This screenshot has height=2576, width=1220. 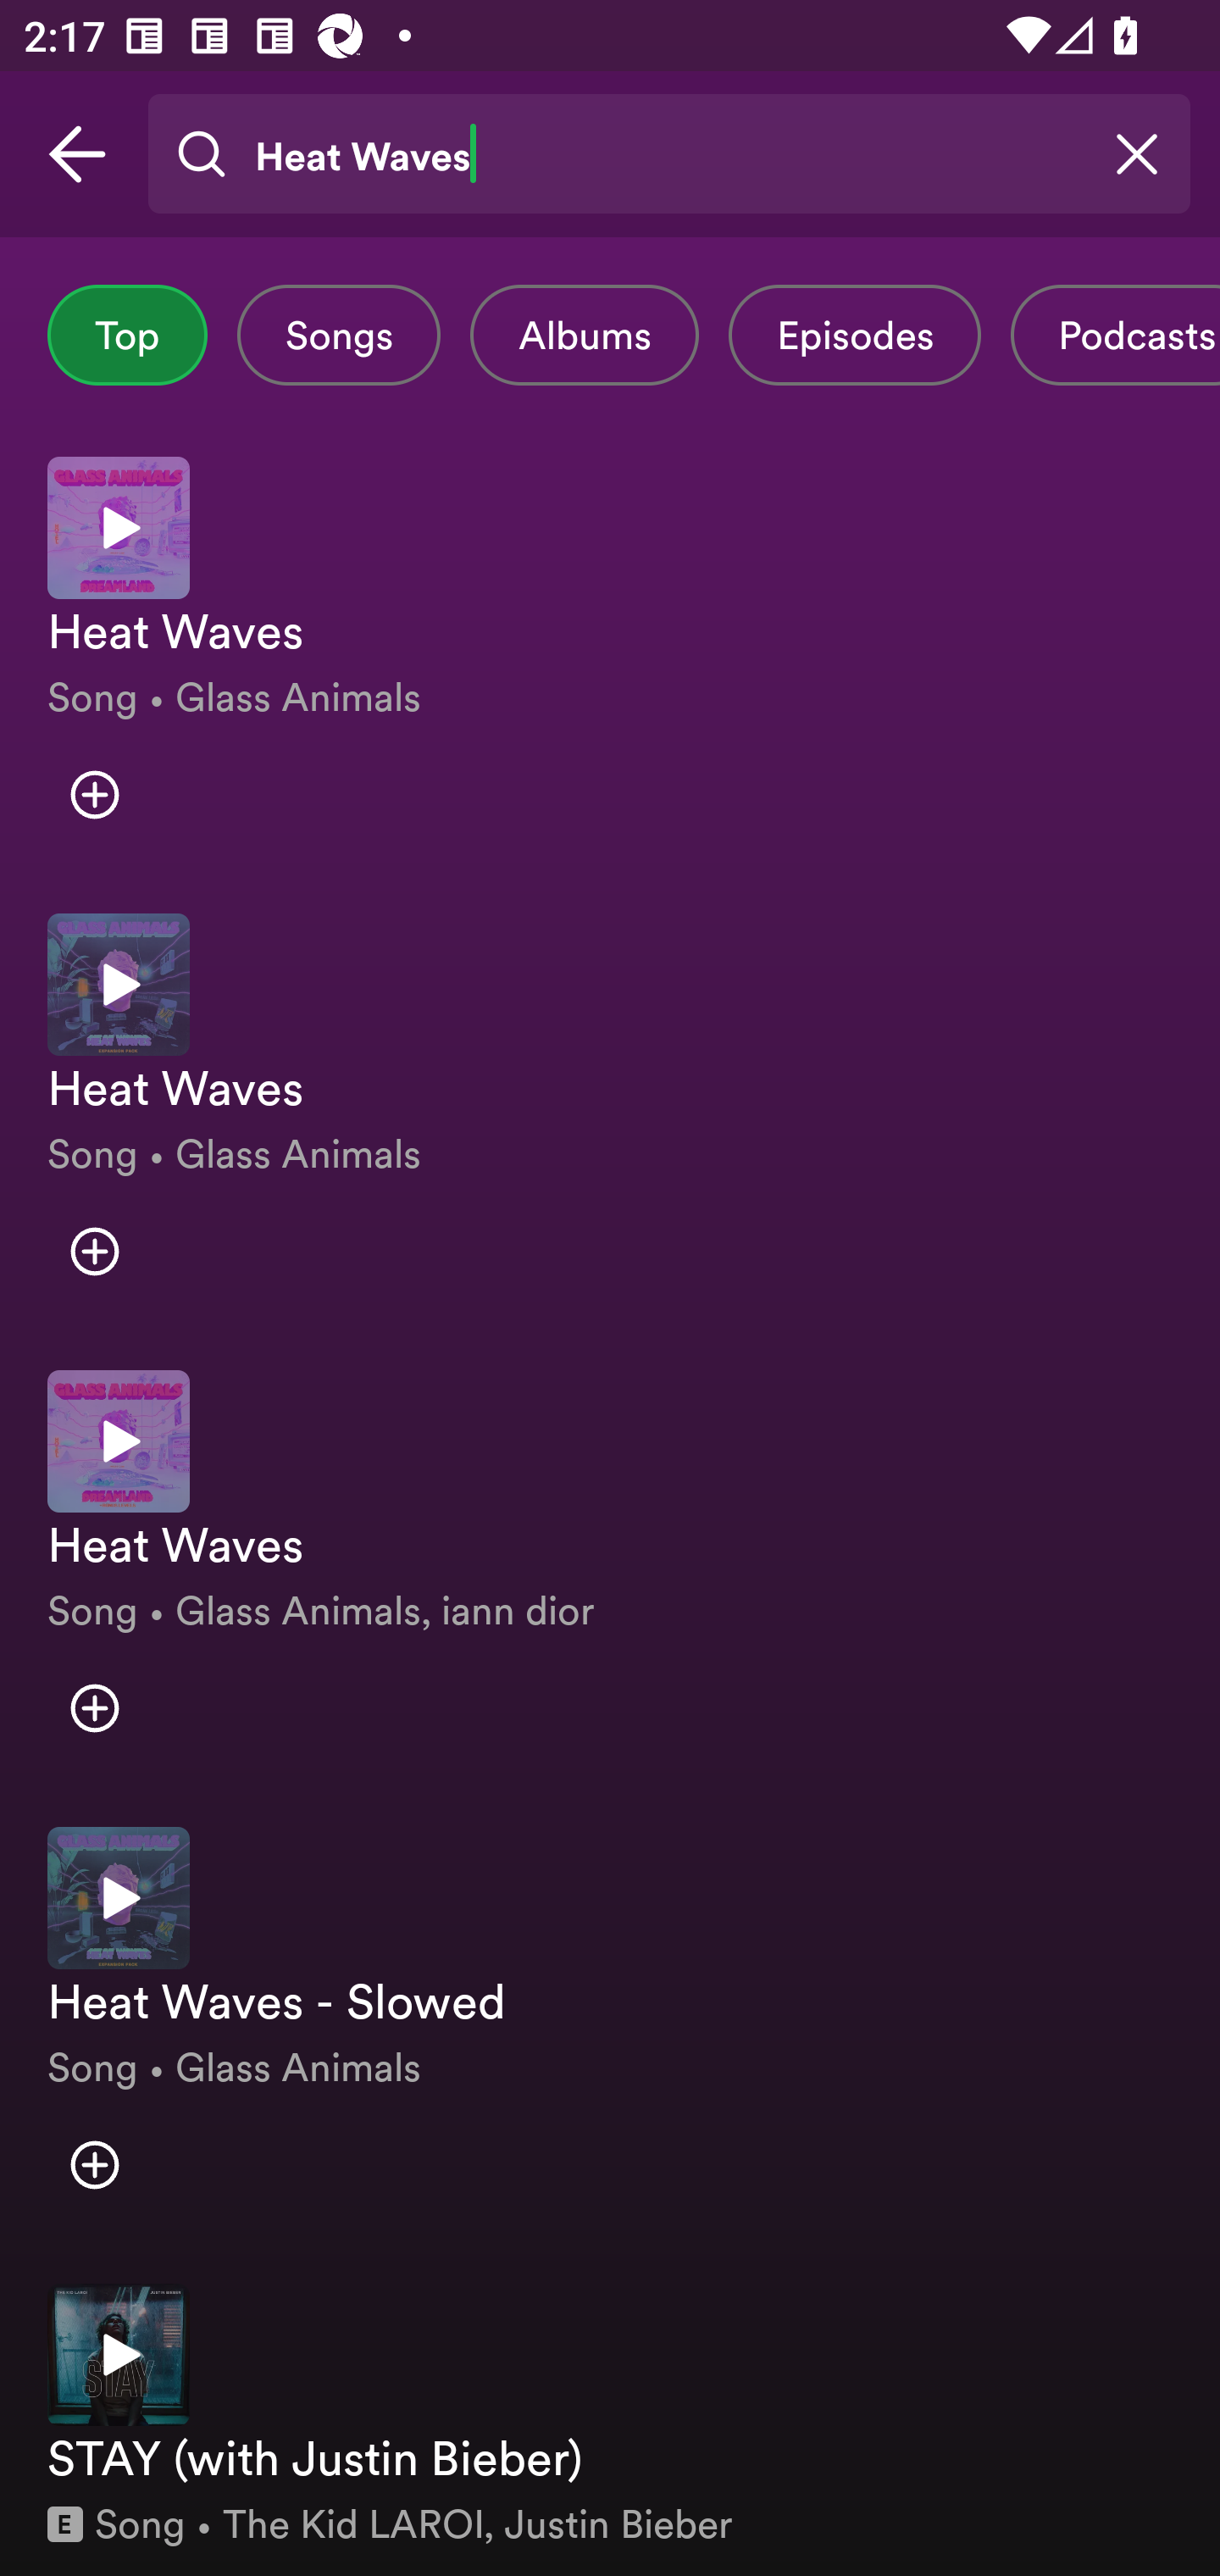 I want to click on Play preview, so click(x=119, y=1896).